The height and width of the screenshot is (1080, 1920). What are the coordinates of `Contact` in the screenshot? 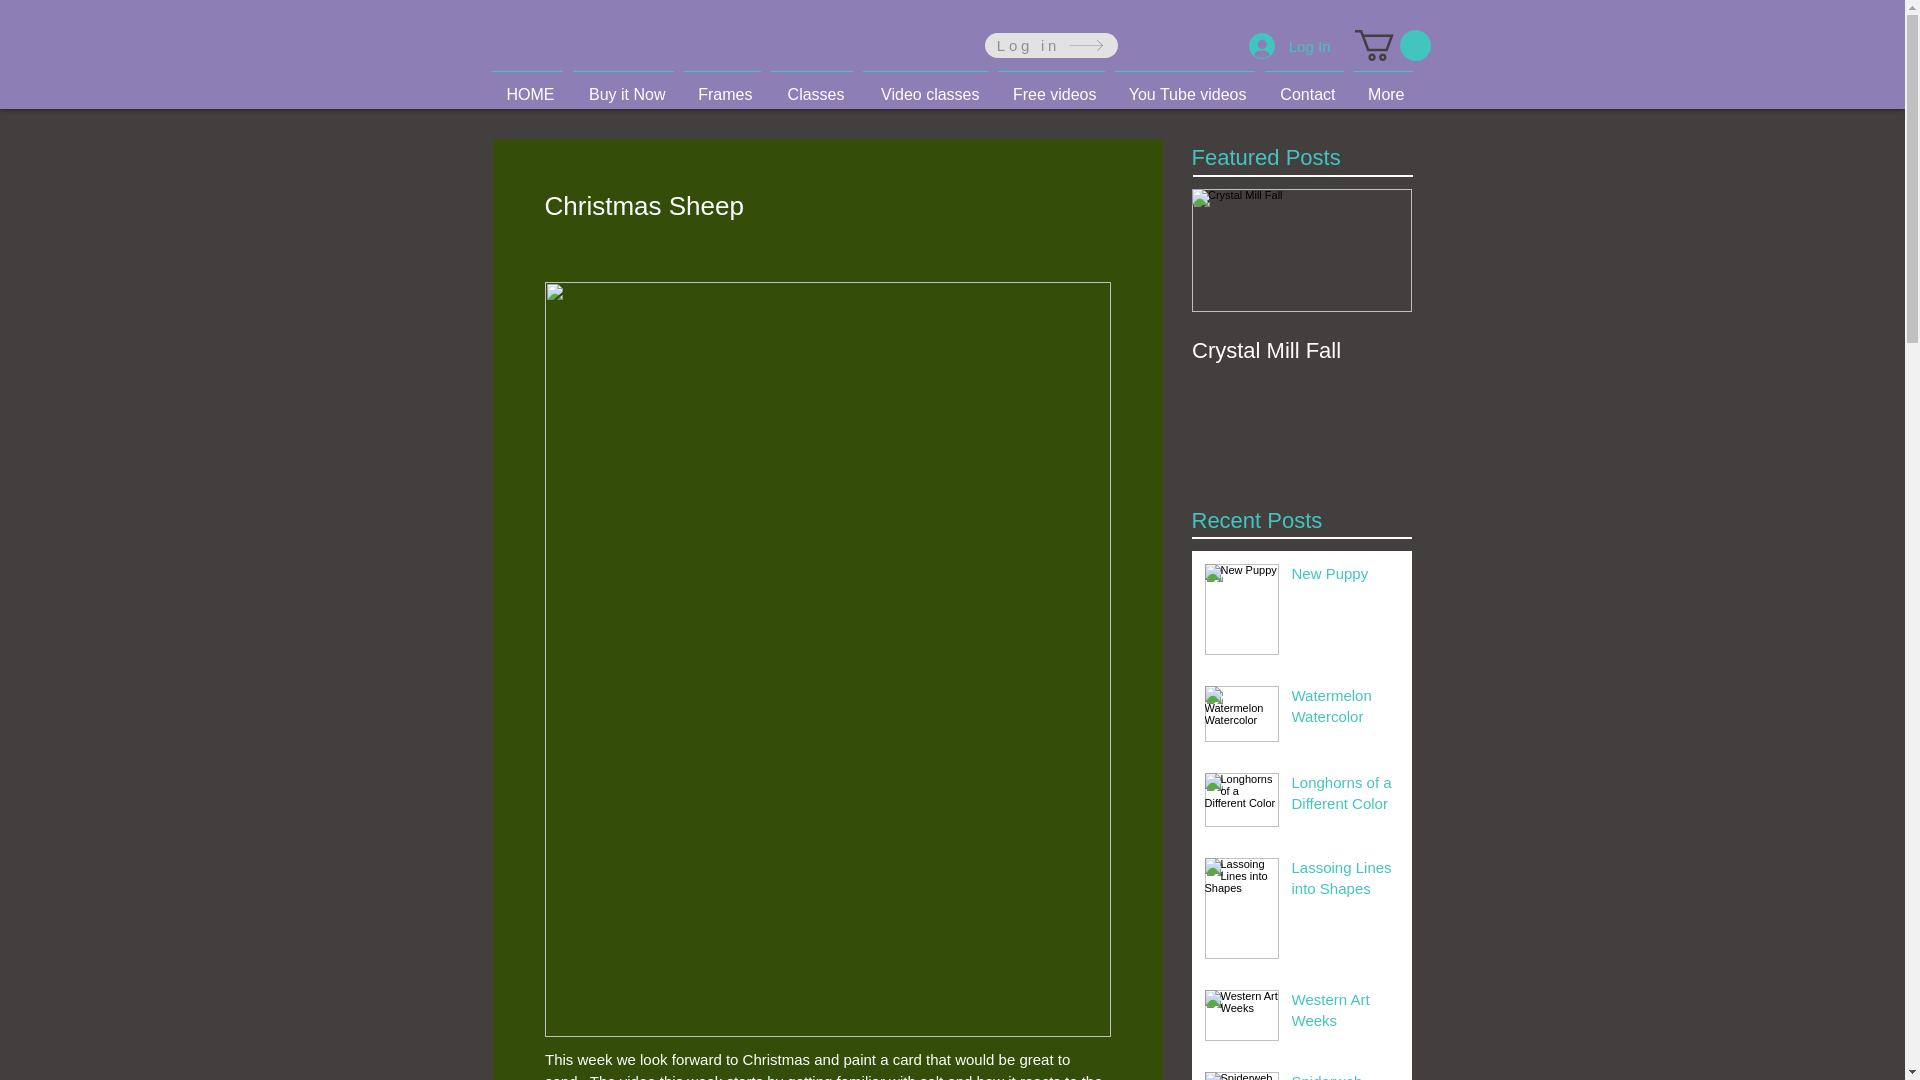 It's located at (1304, 86).